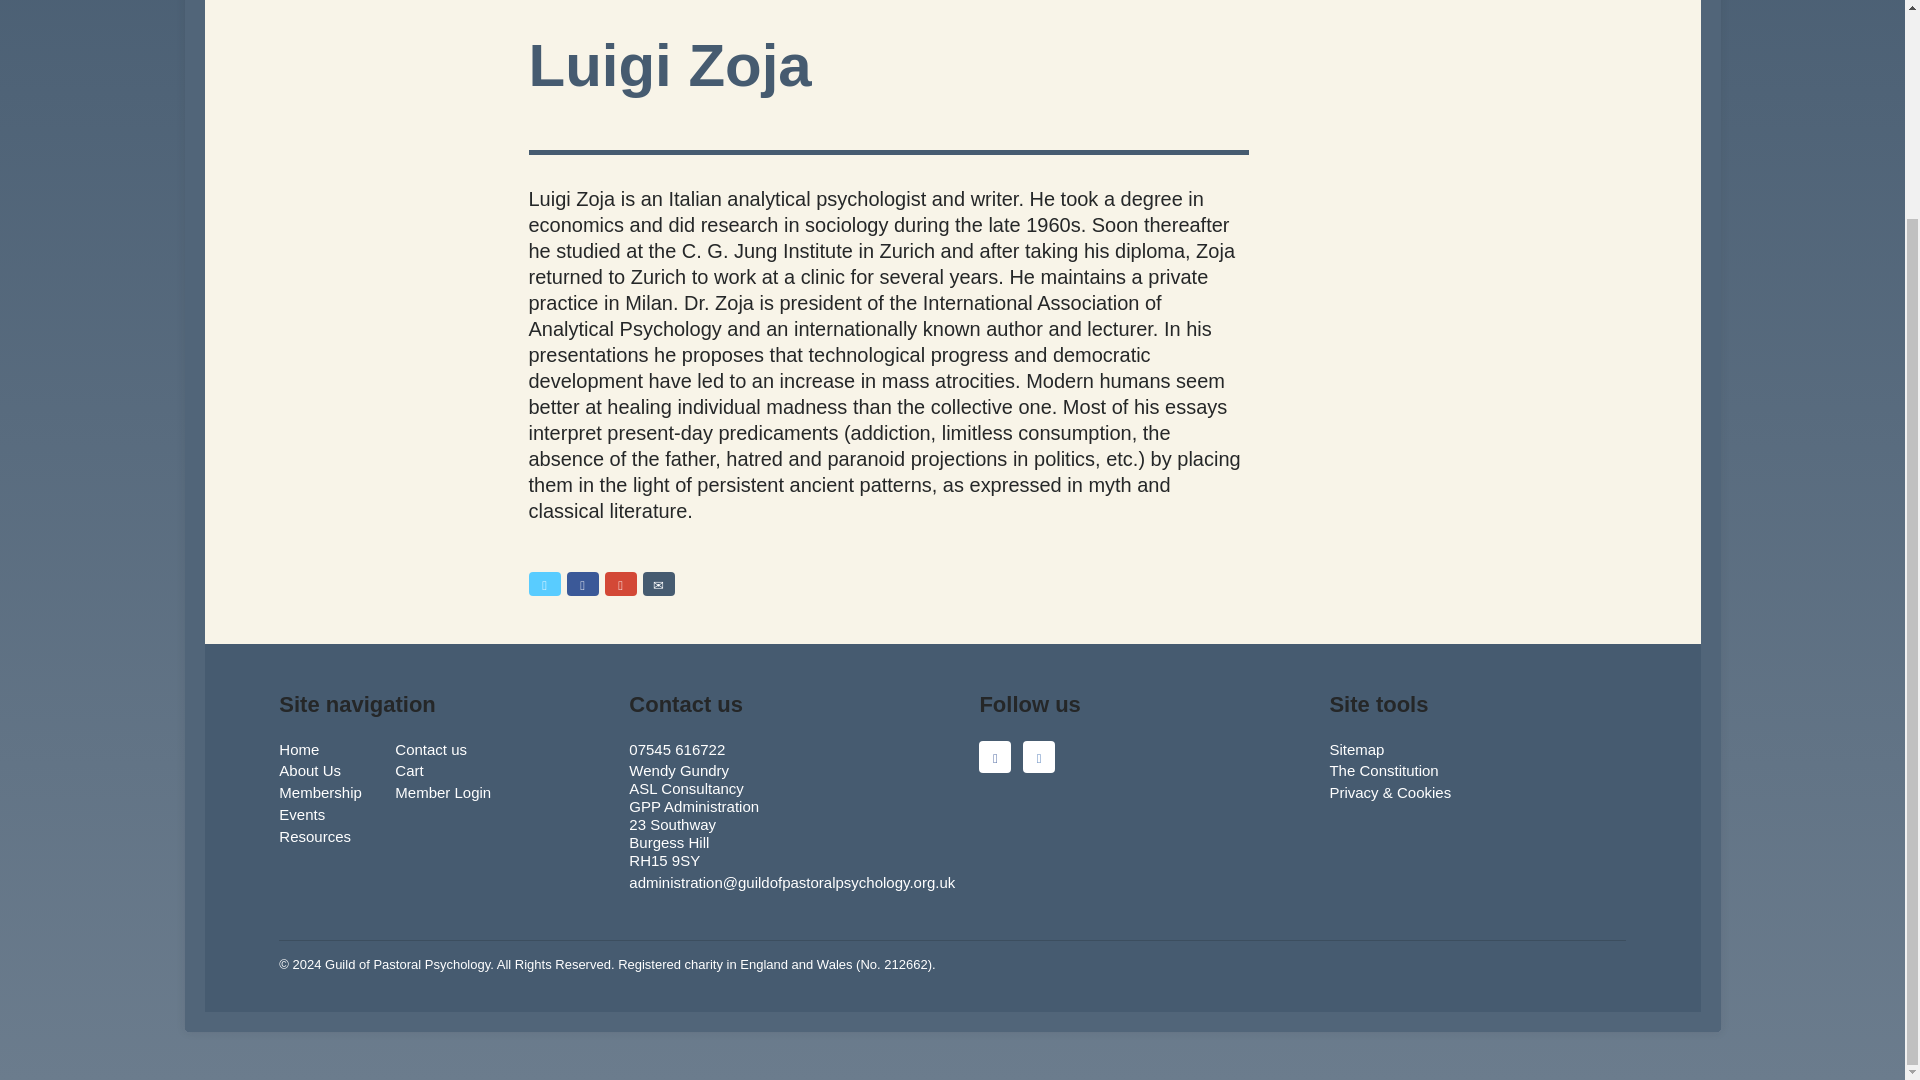  I want to click on Membership, so click(320, 792).